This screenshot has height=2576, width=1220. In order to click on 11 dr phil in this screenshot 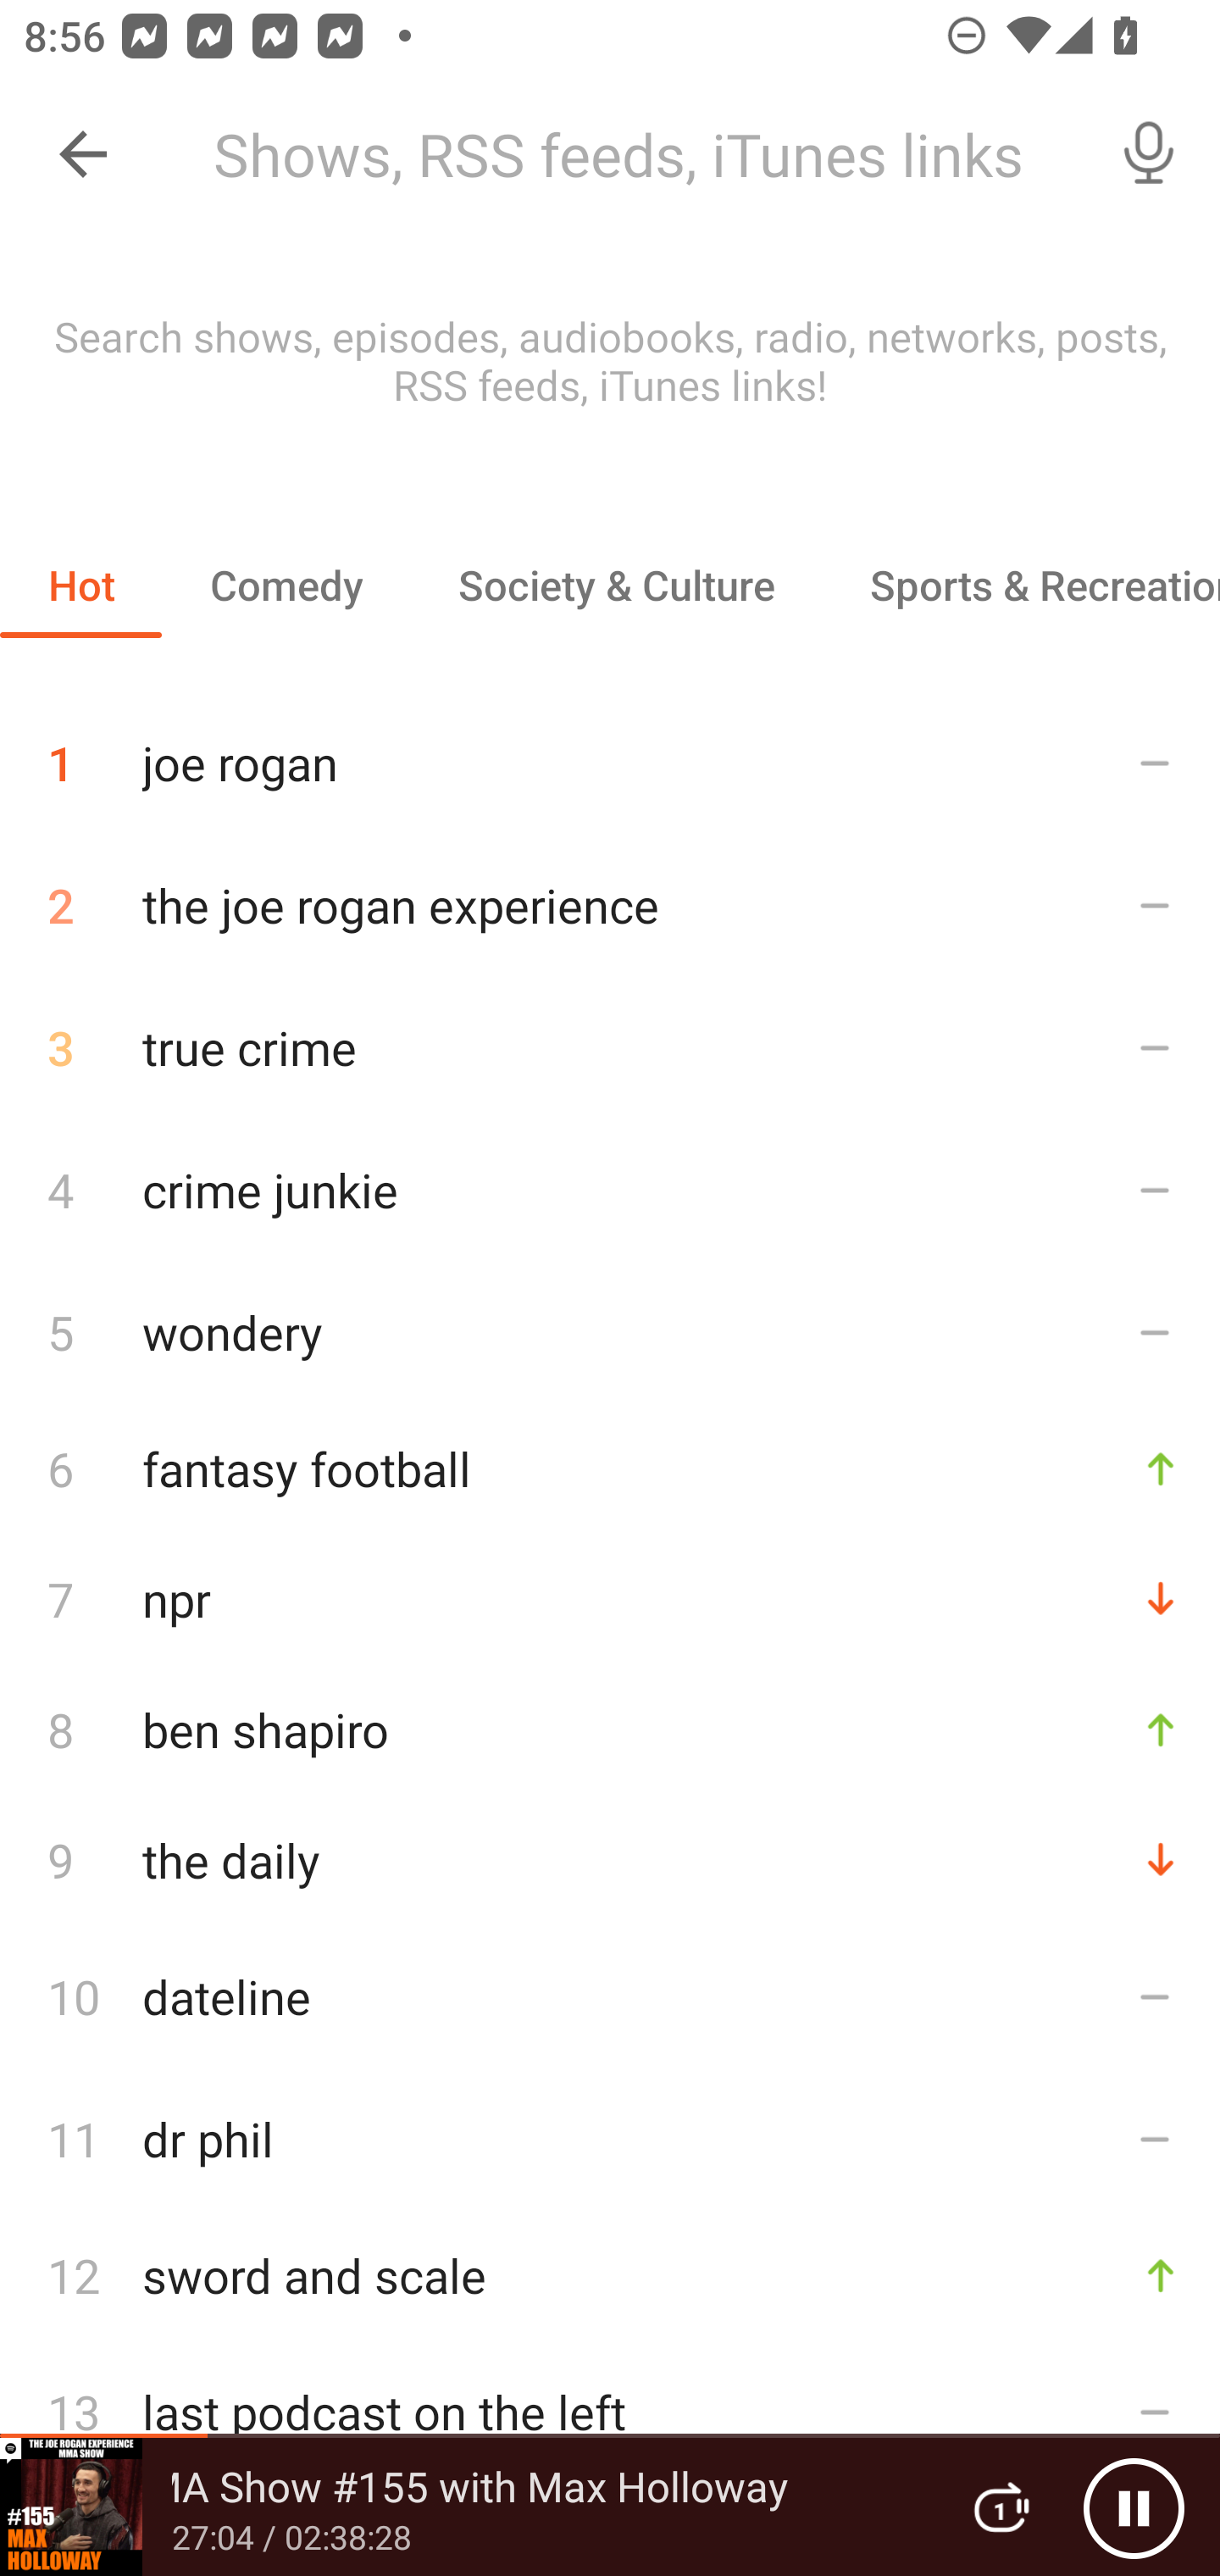, I will do `click(610, 2139)`.